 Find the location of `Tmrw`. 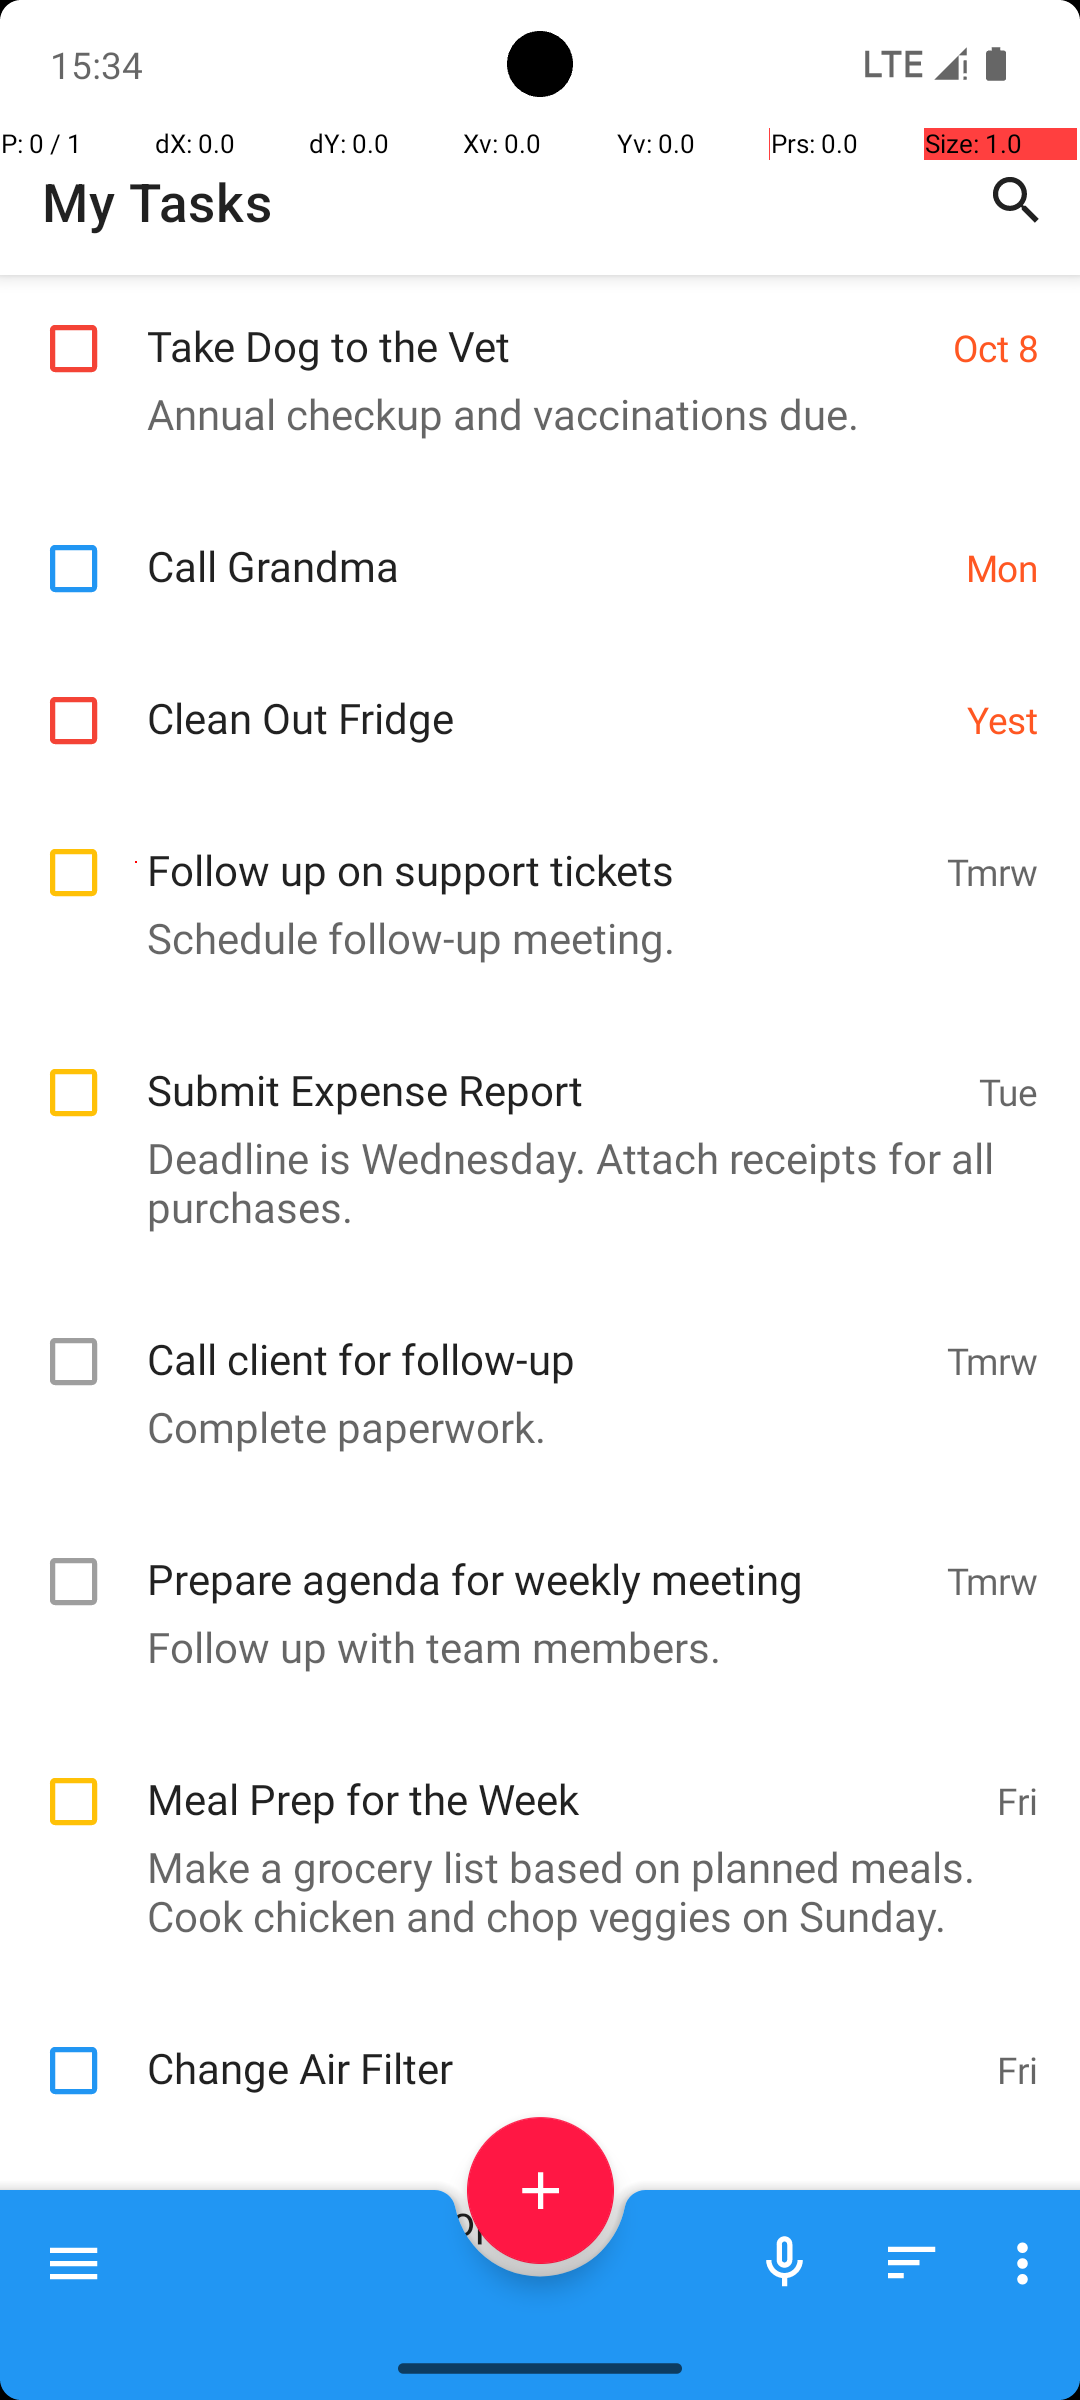

Tmrw is located at coordinates (992, 871).